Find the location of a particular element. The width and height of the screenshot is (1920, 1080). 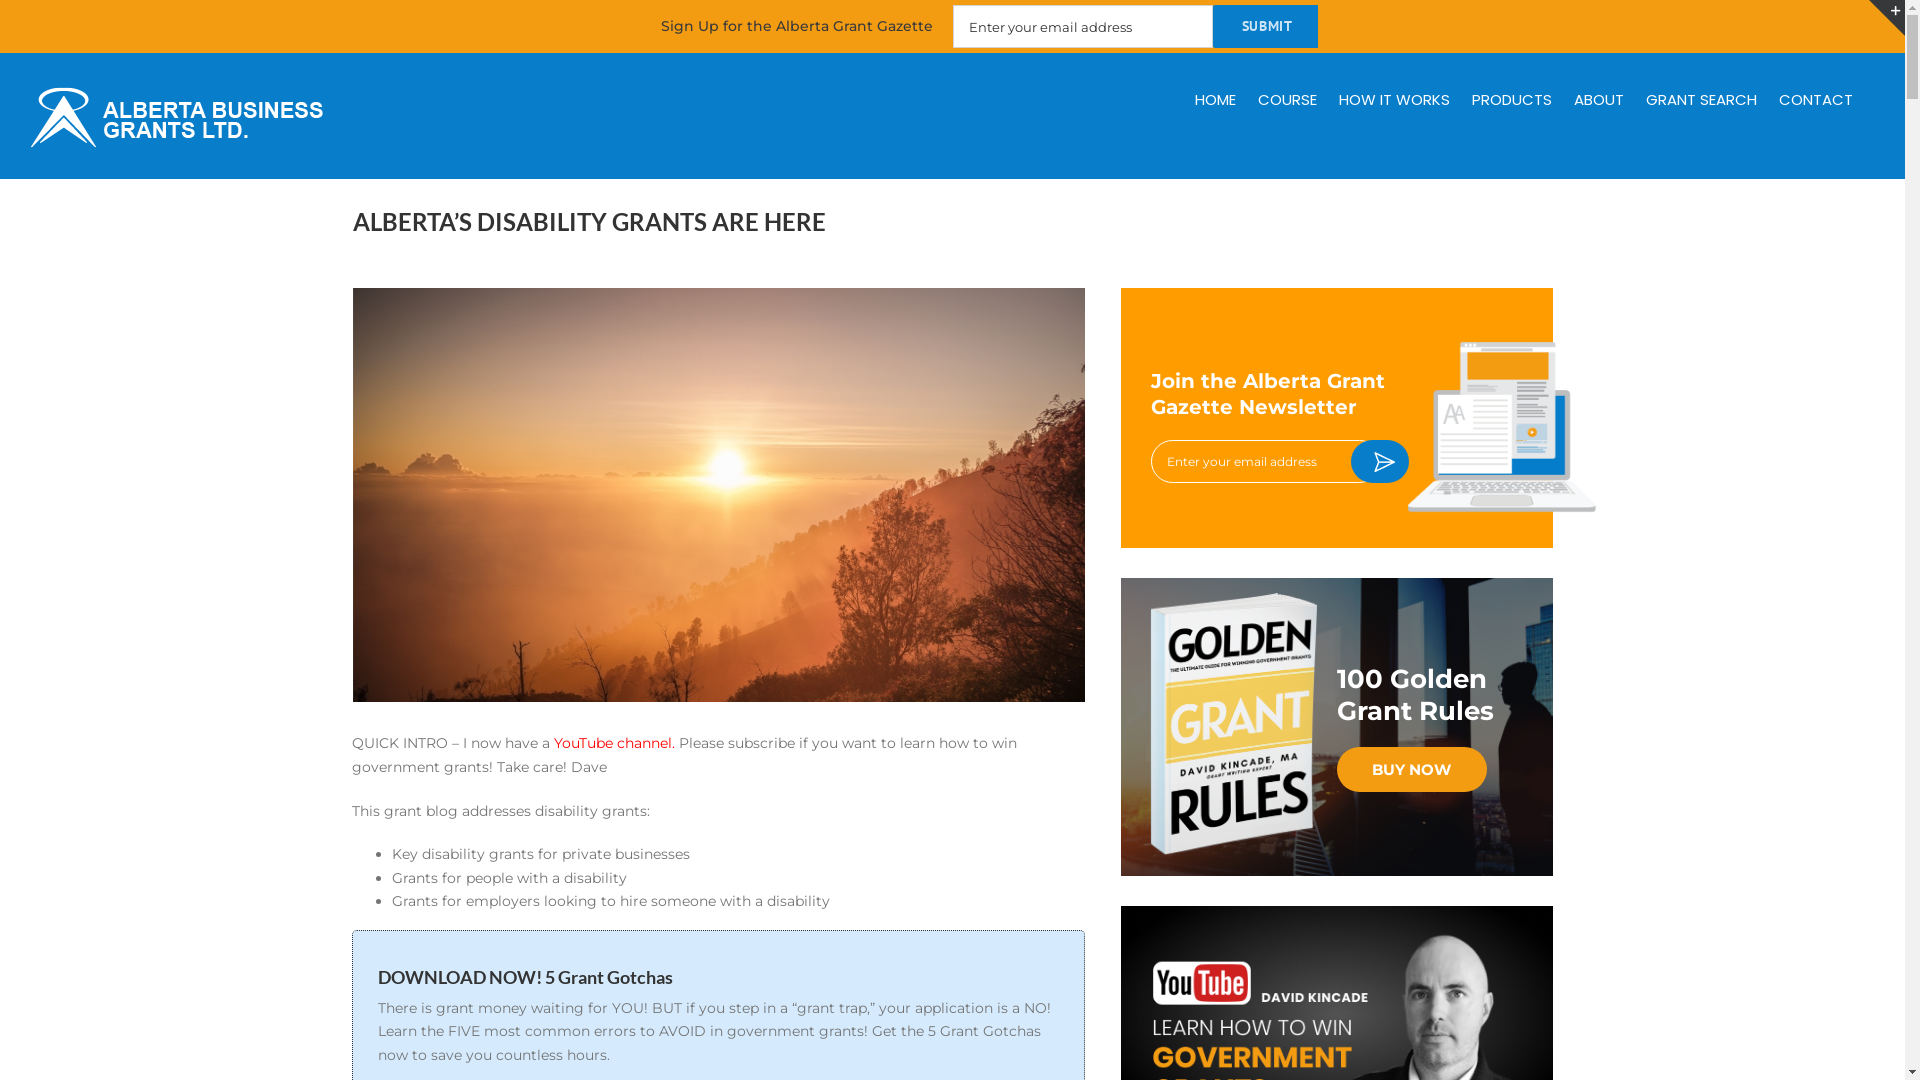

Submit is located at coordinates (1266, 26).